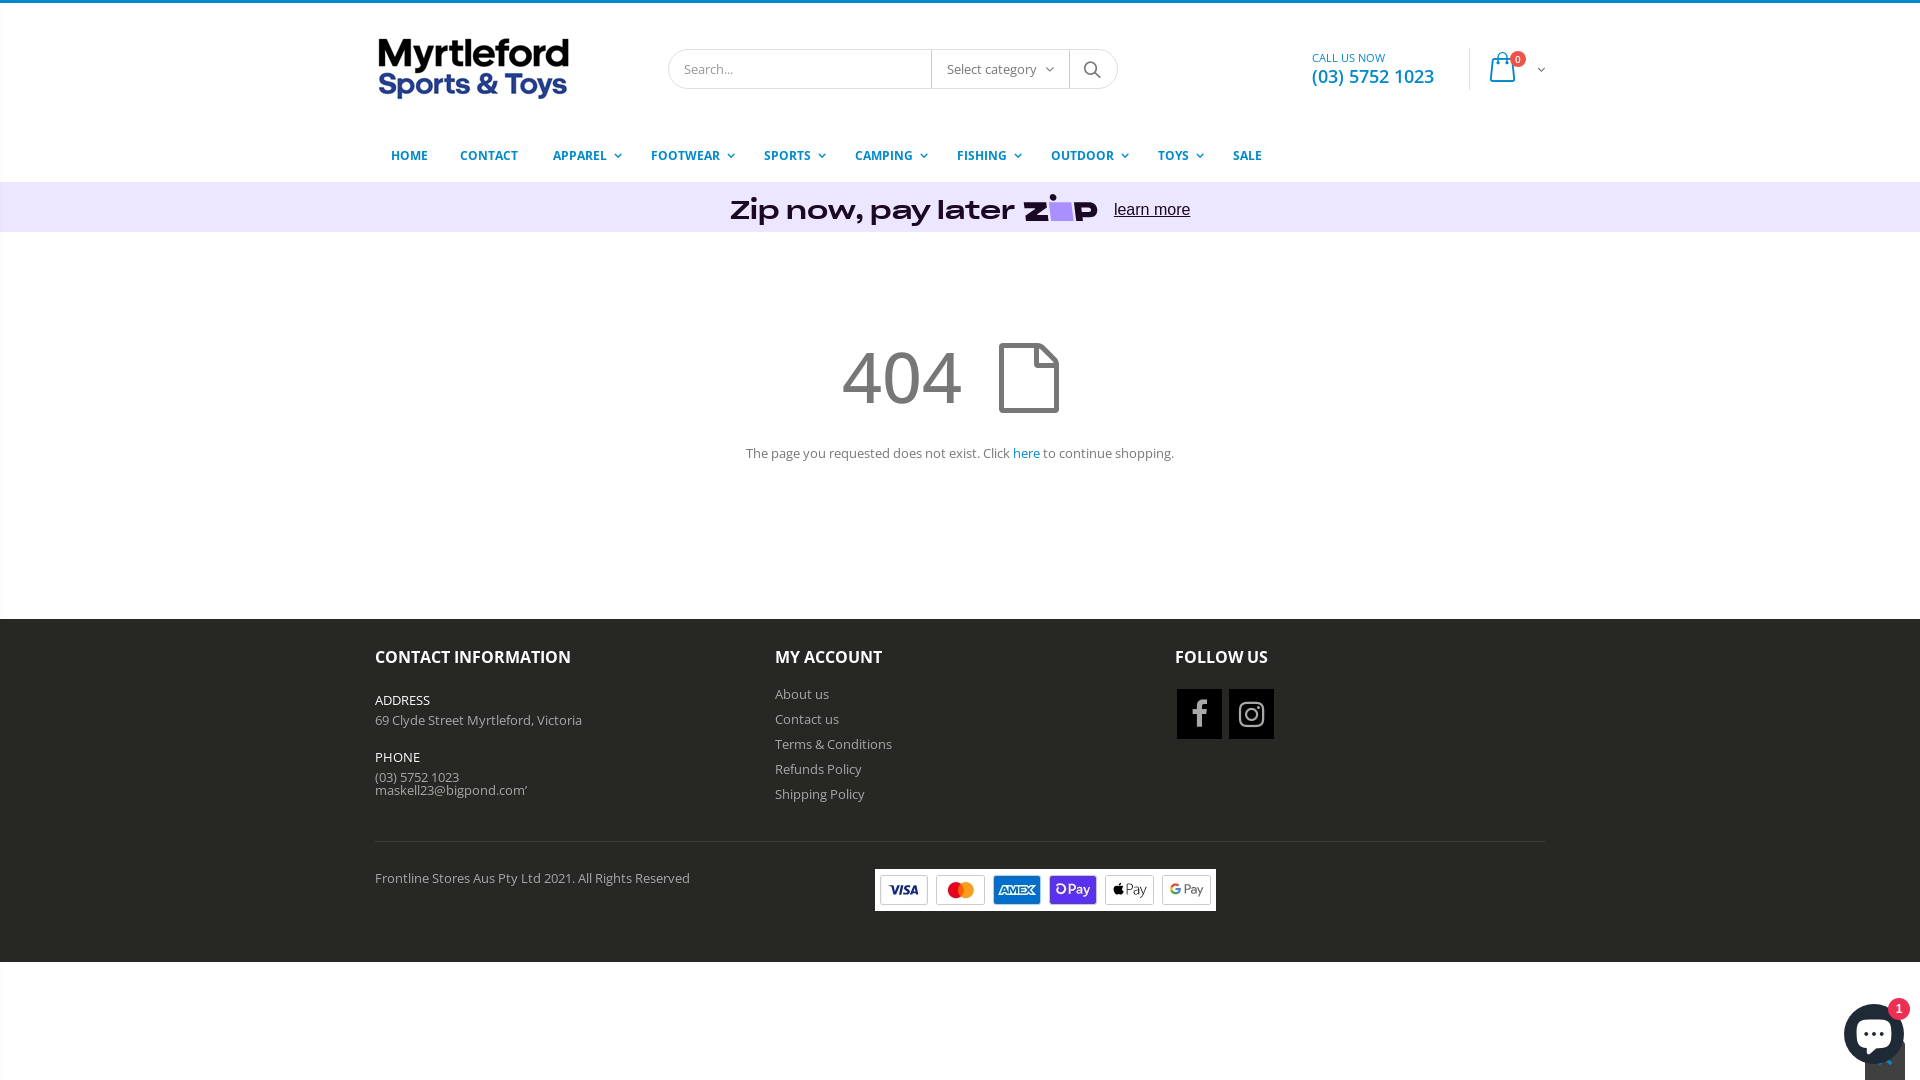 Image resolution: width=1920 pixels, height=1080 pixels. I want to click on Search, so click(1092, 69).